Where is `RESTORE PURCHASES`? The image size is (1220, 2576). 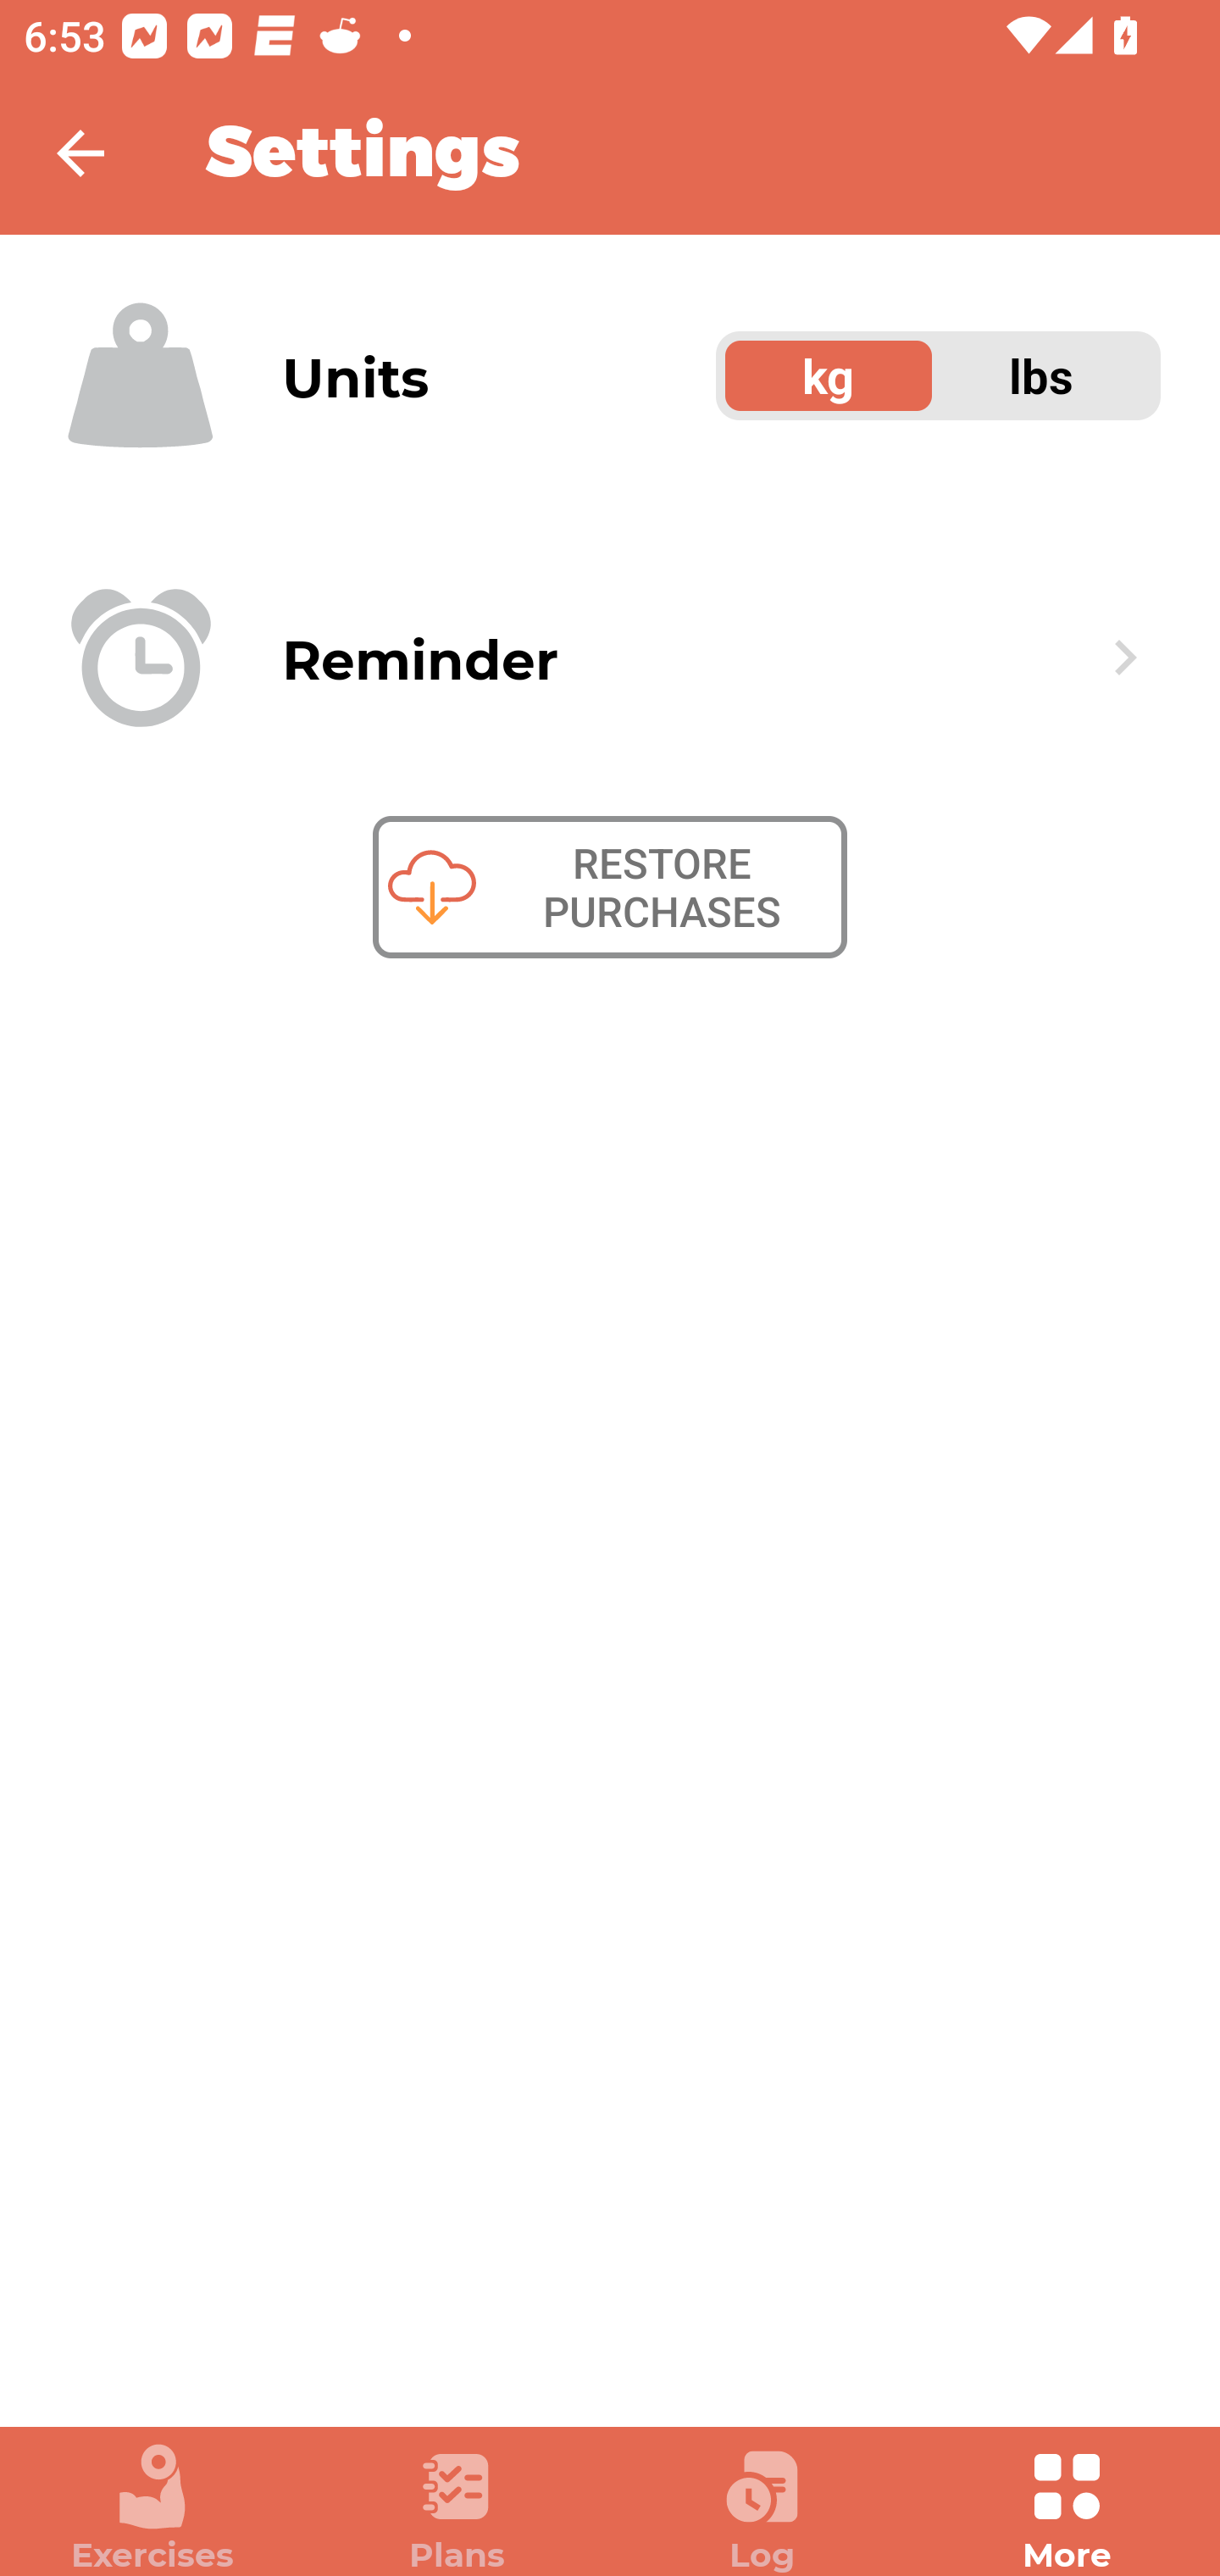
RESTORE PURCHASES is located at coordinates (610, 886).